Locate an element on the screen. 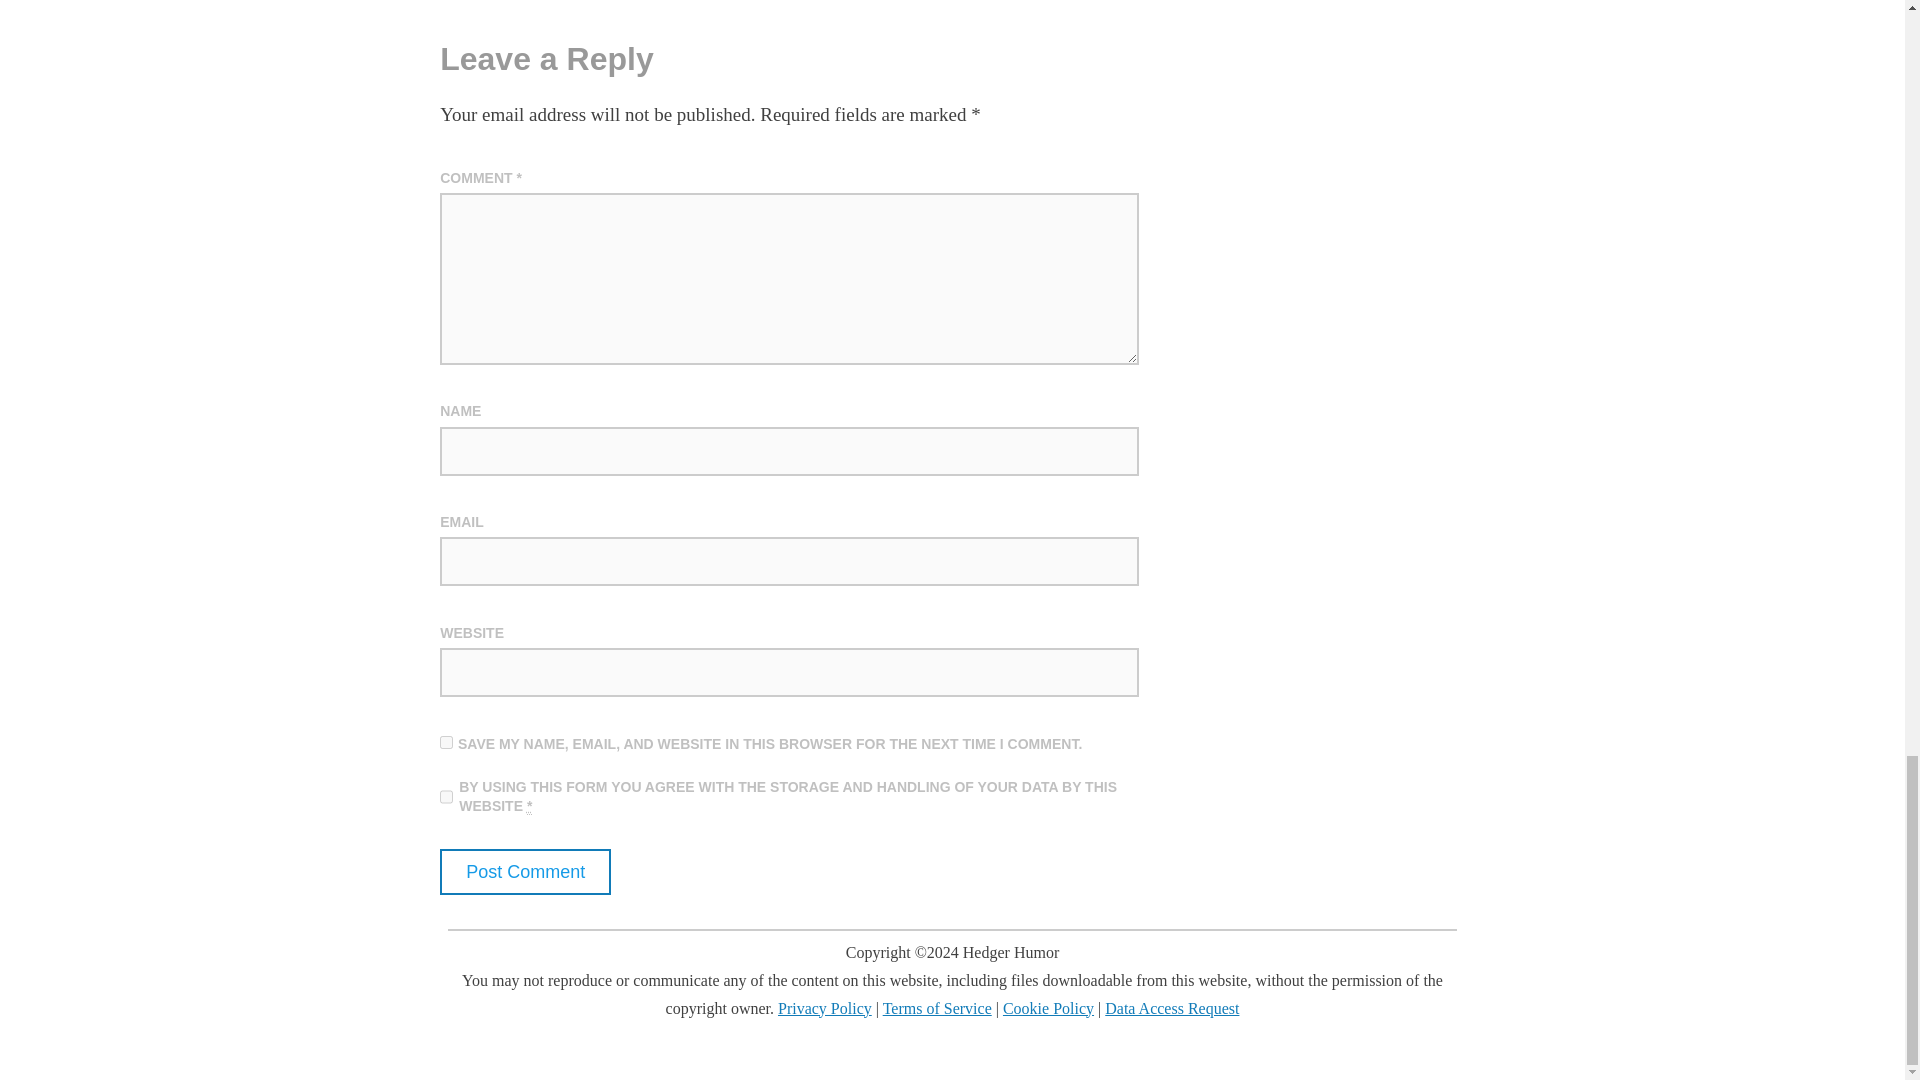 The image size is (1920, 1080). 1 is located at coordinates (446, 796).